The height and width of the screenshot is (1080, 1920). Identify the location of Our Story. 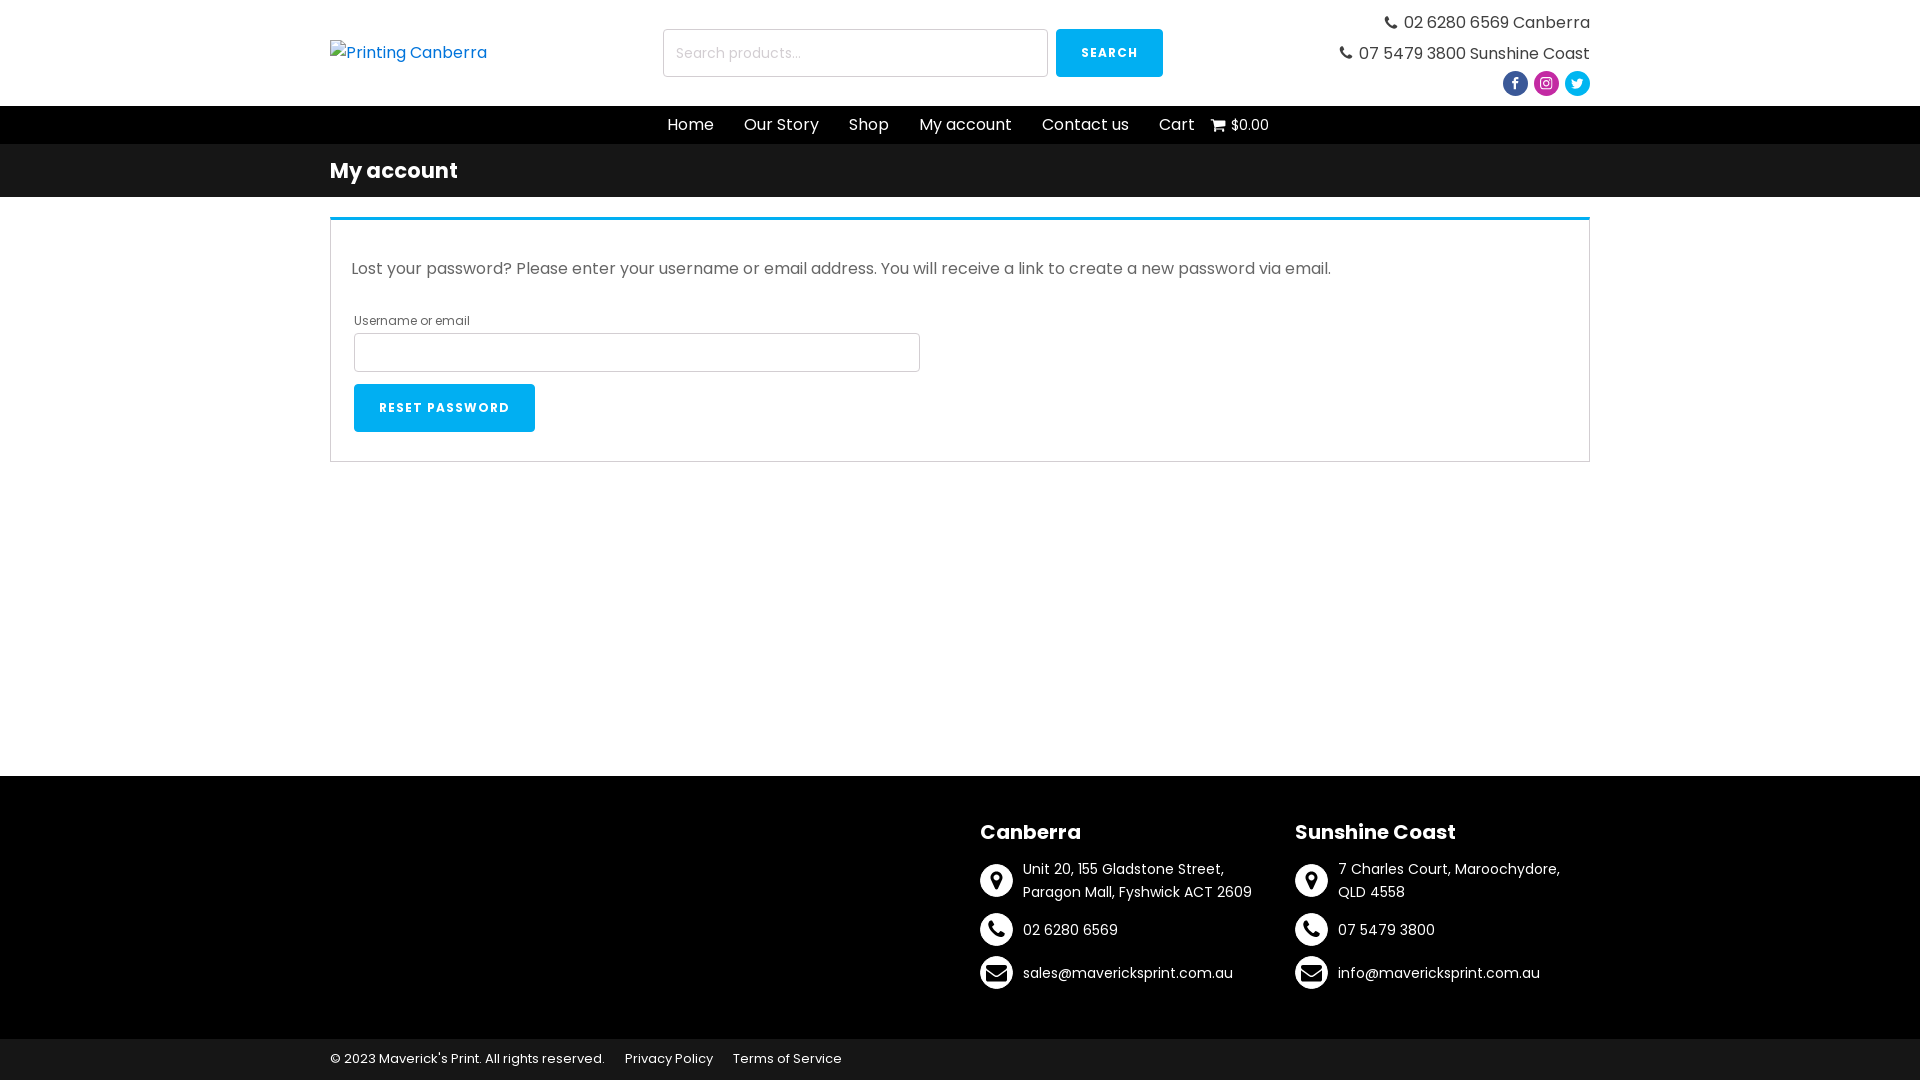
(780, 125).